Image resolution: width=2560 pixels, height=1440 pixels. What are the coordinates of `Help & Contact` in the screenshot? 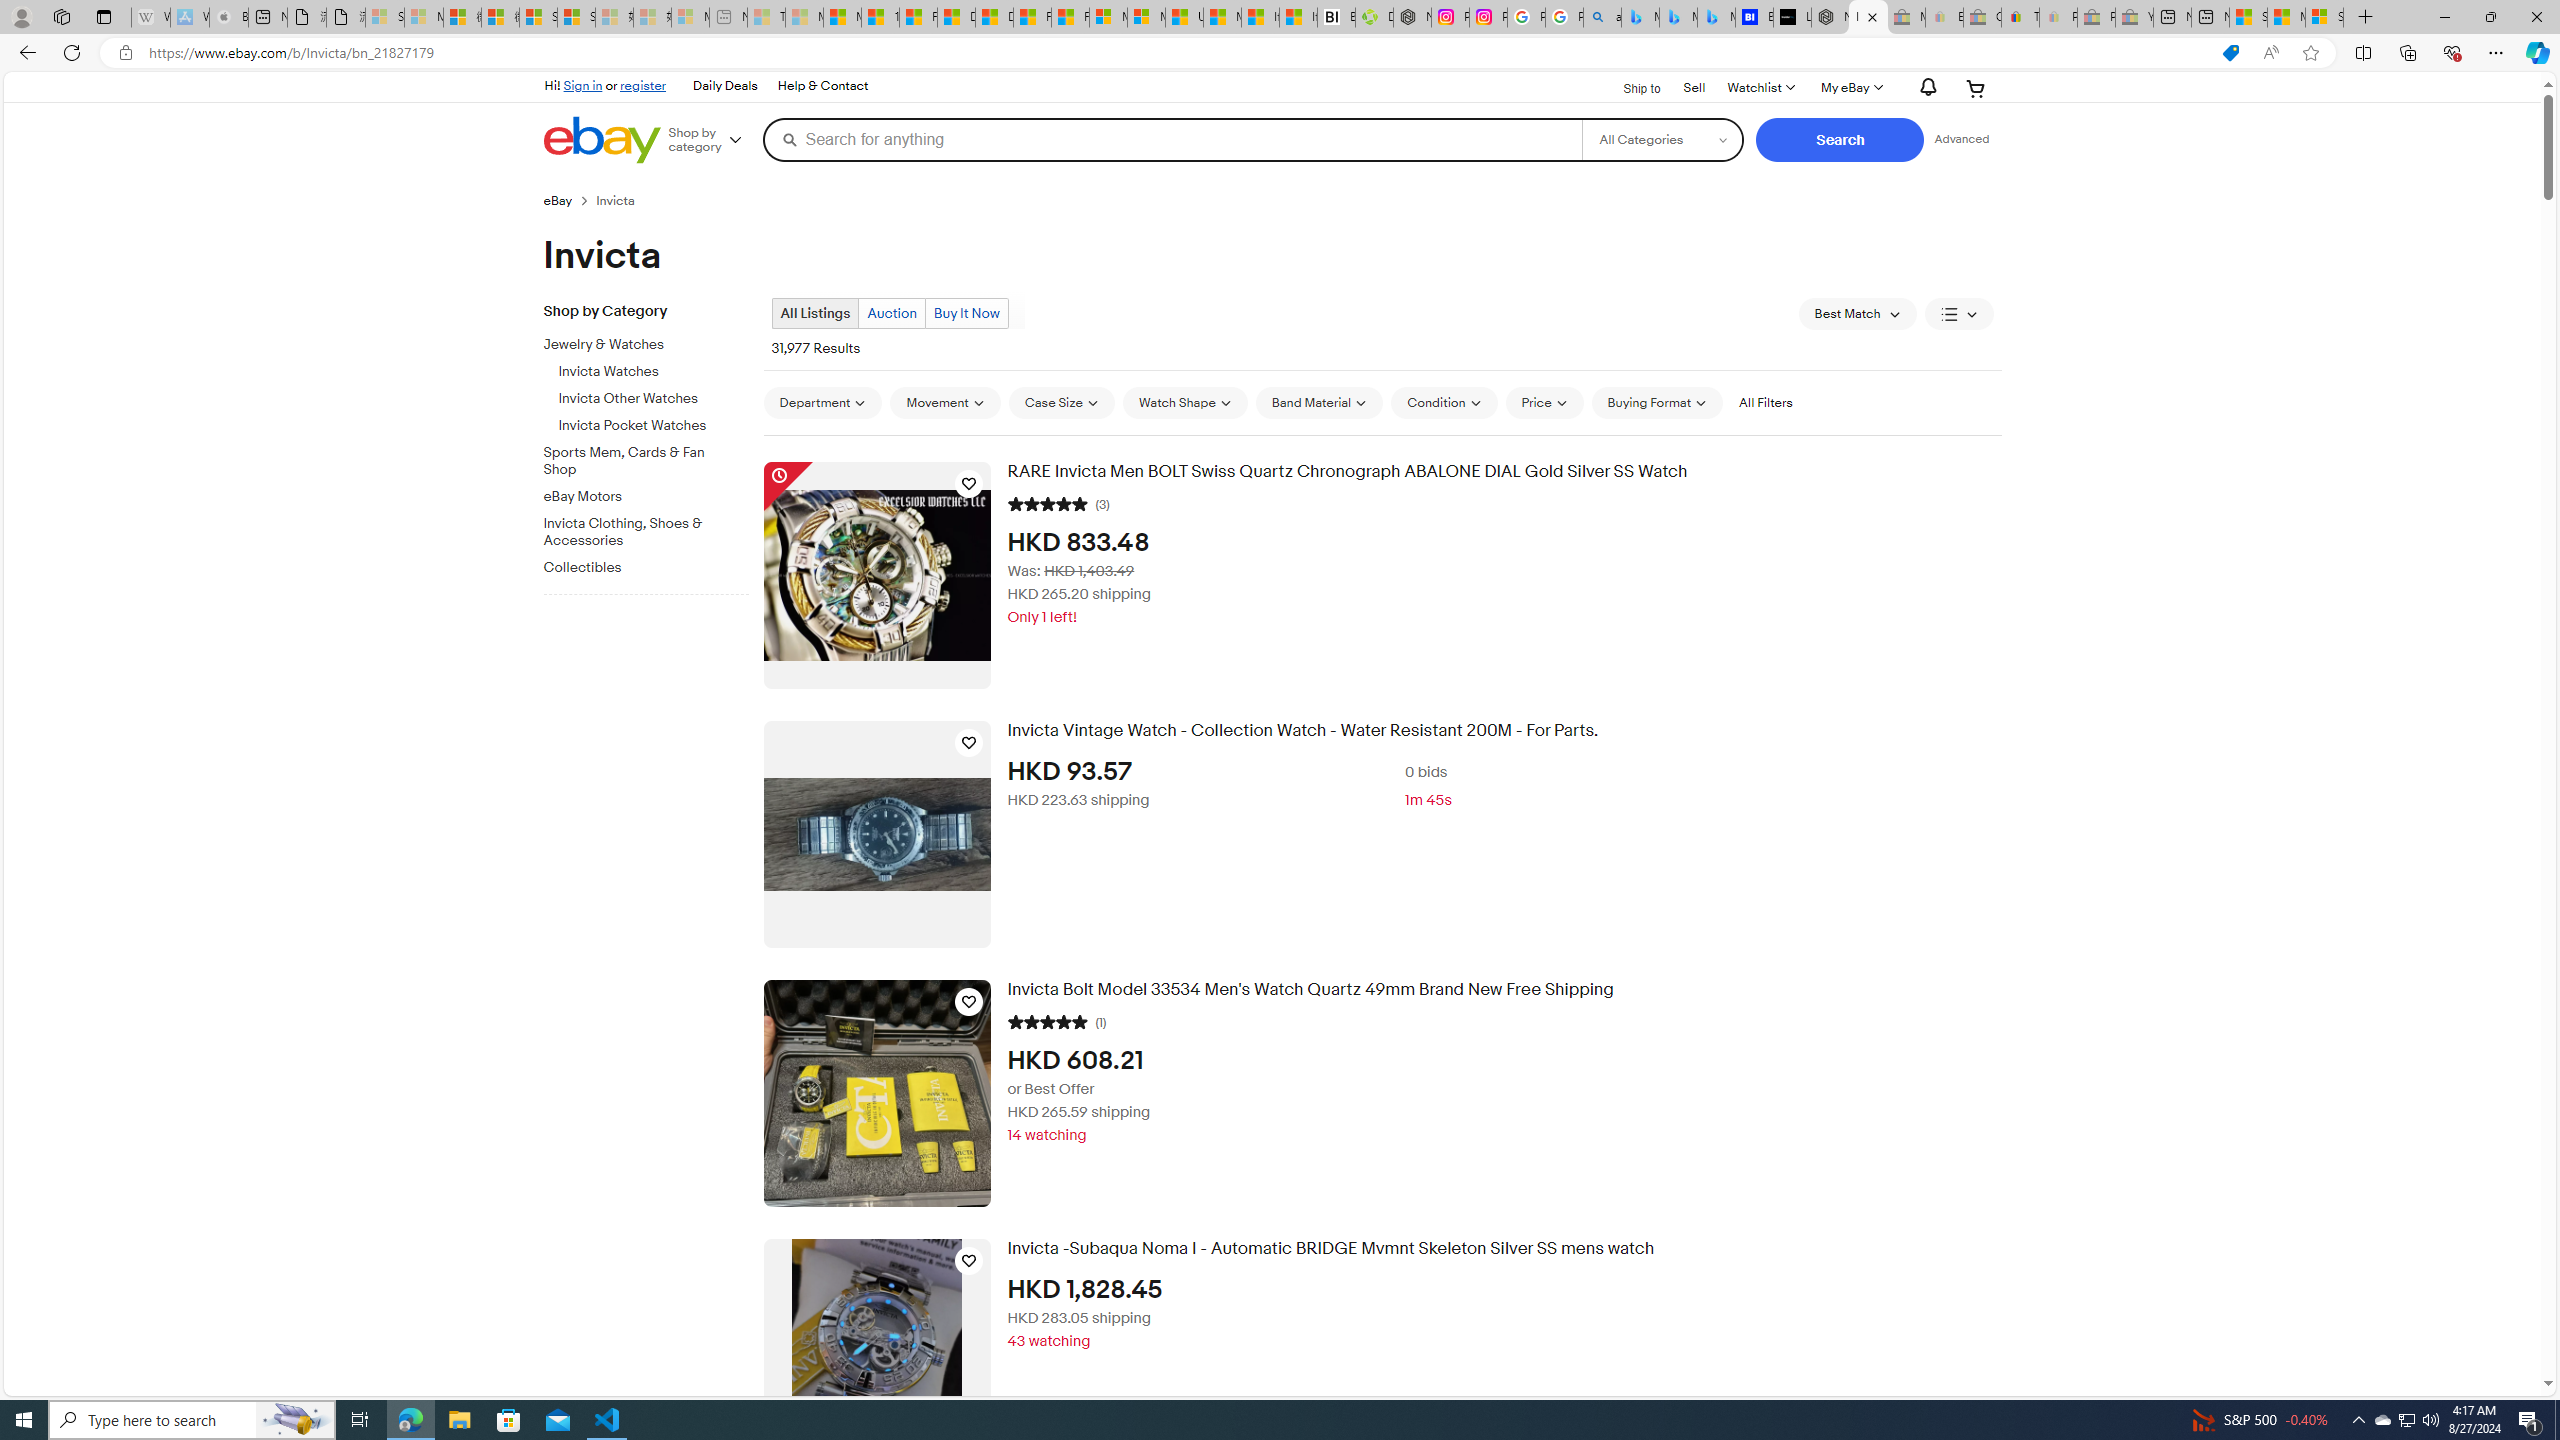 It's located at (822, 86).